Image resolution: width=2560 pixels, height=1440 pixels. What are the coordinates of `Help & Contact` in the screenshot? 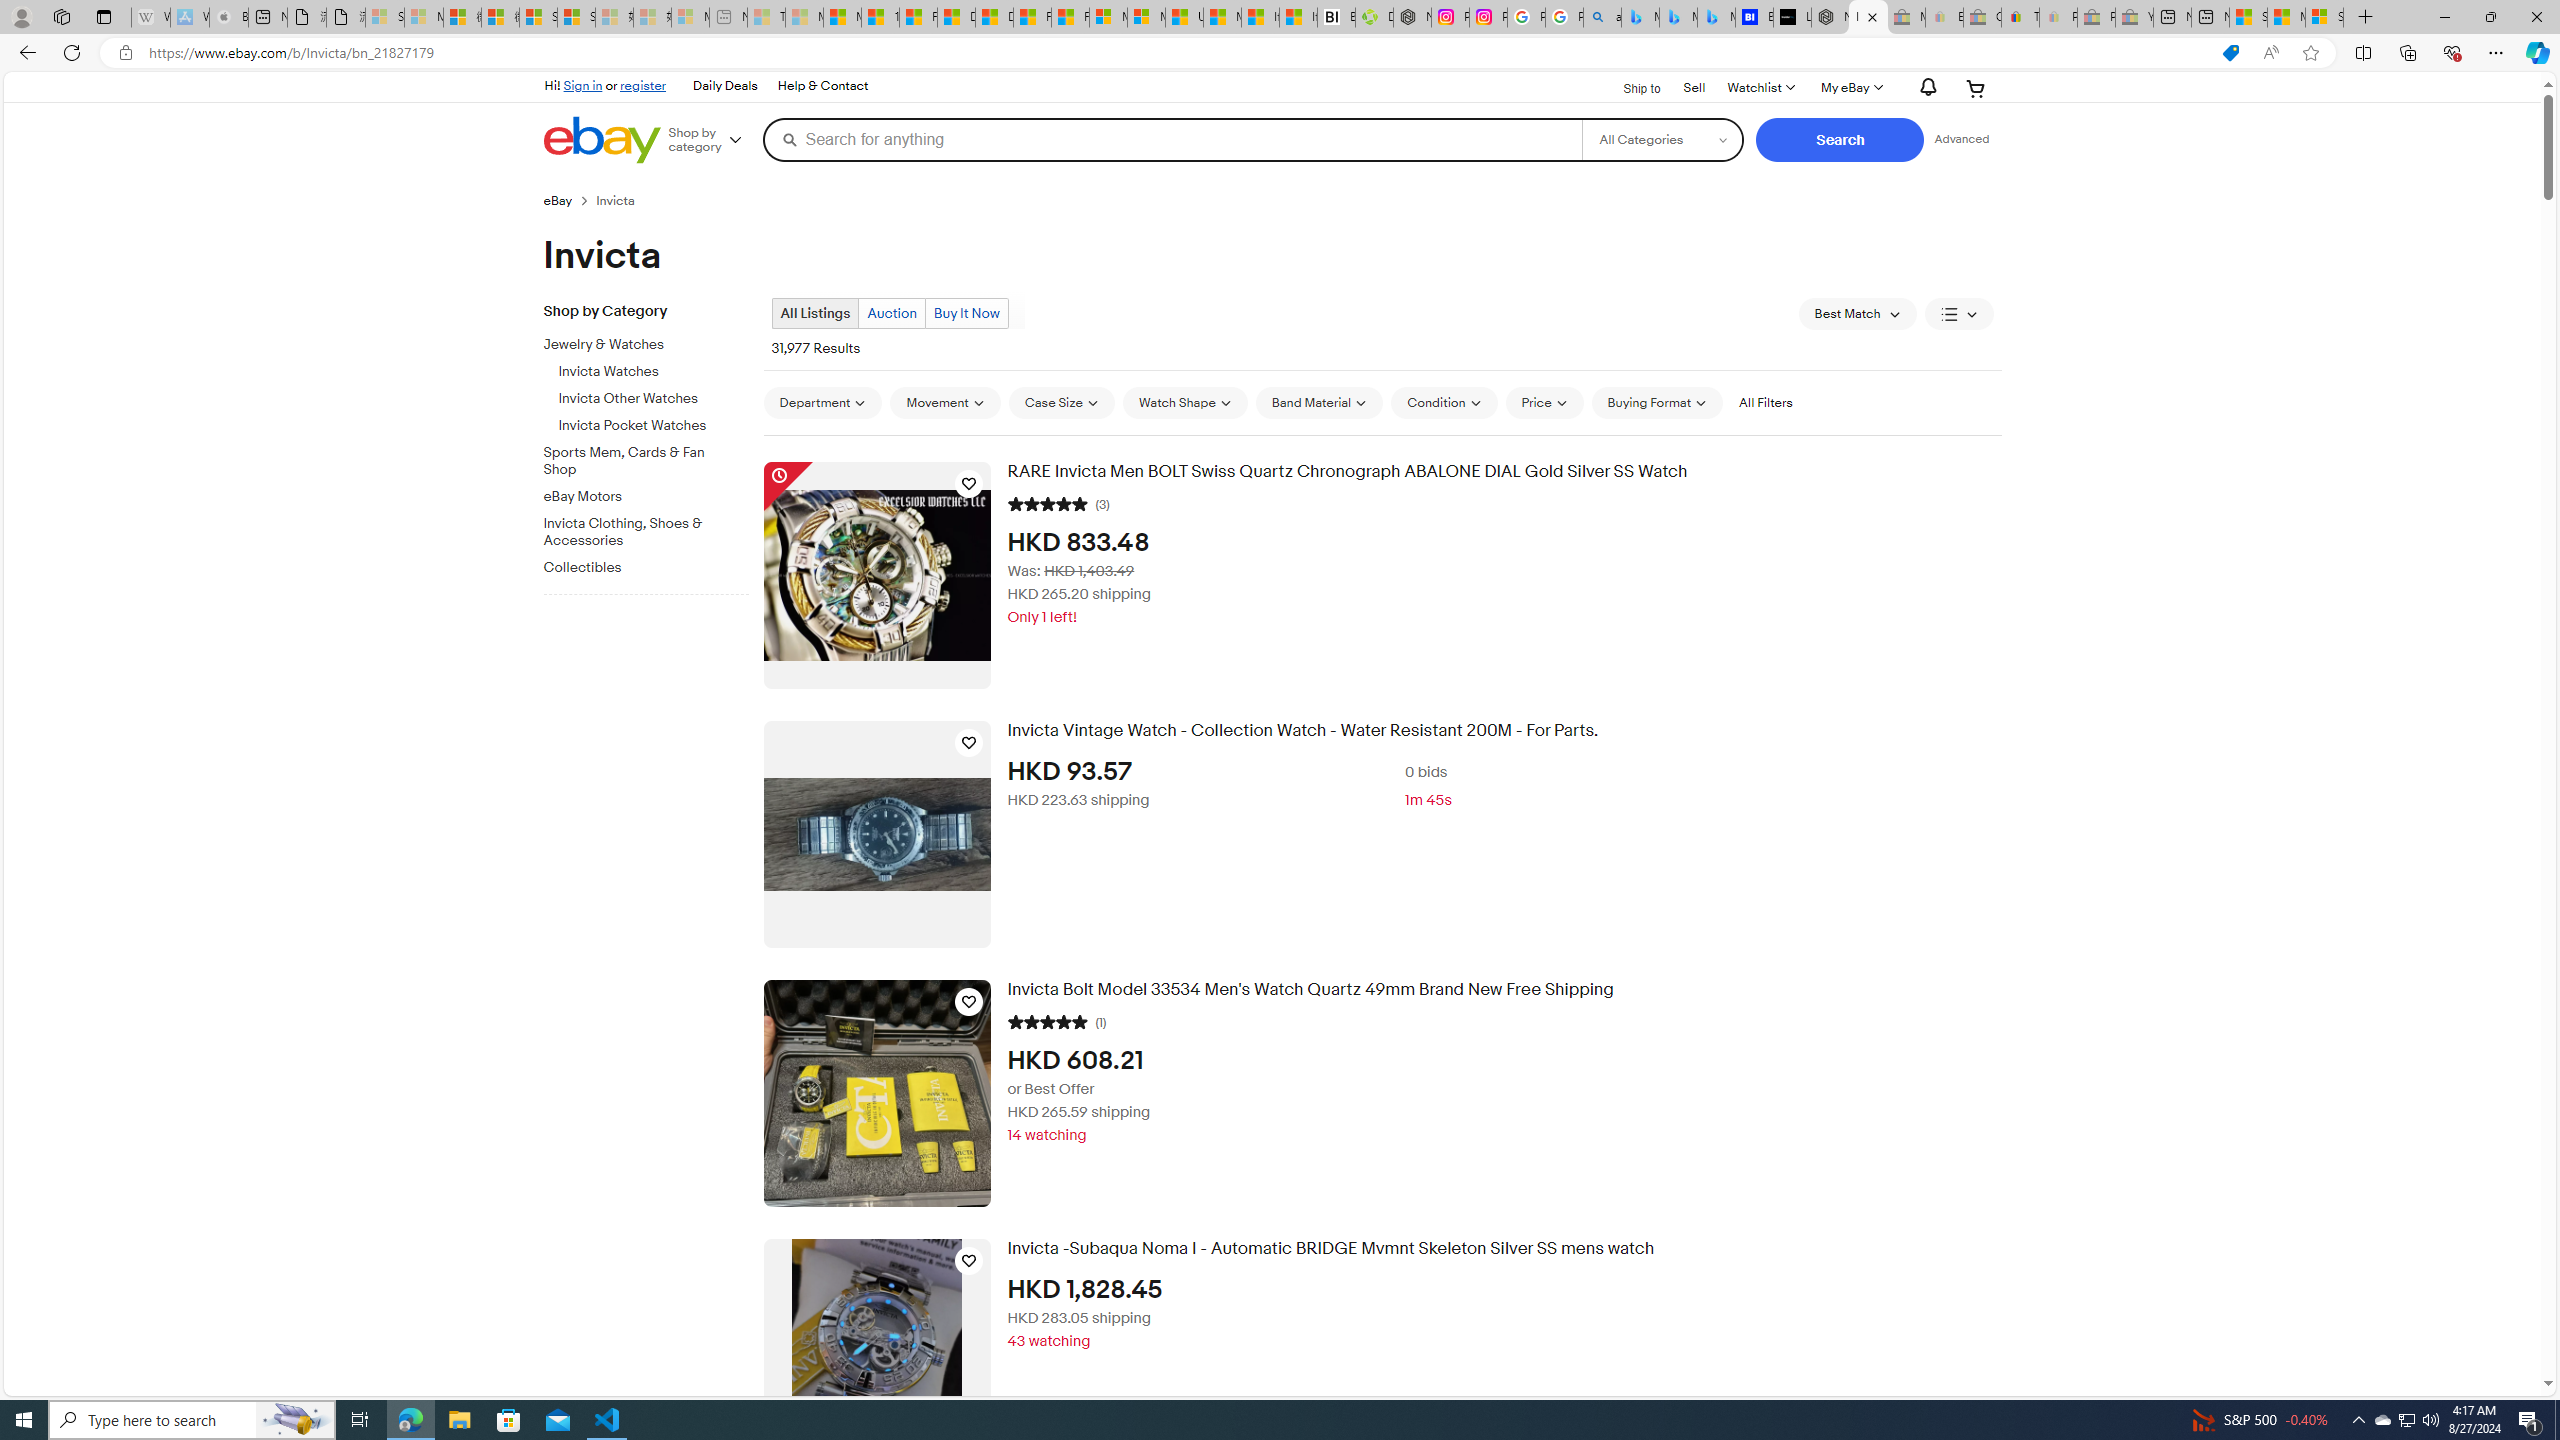 It's located at (822, 86).